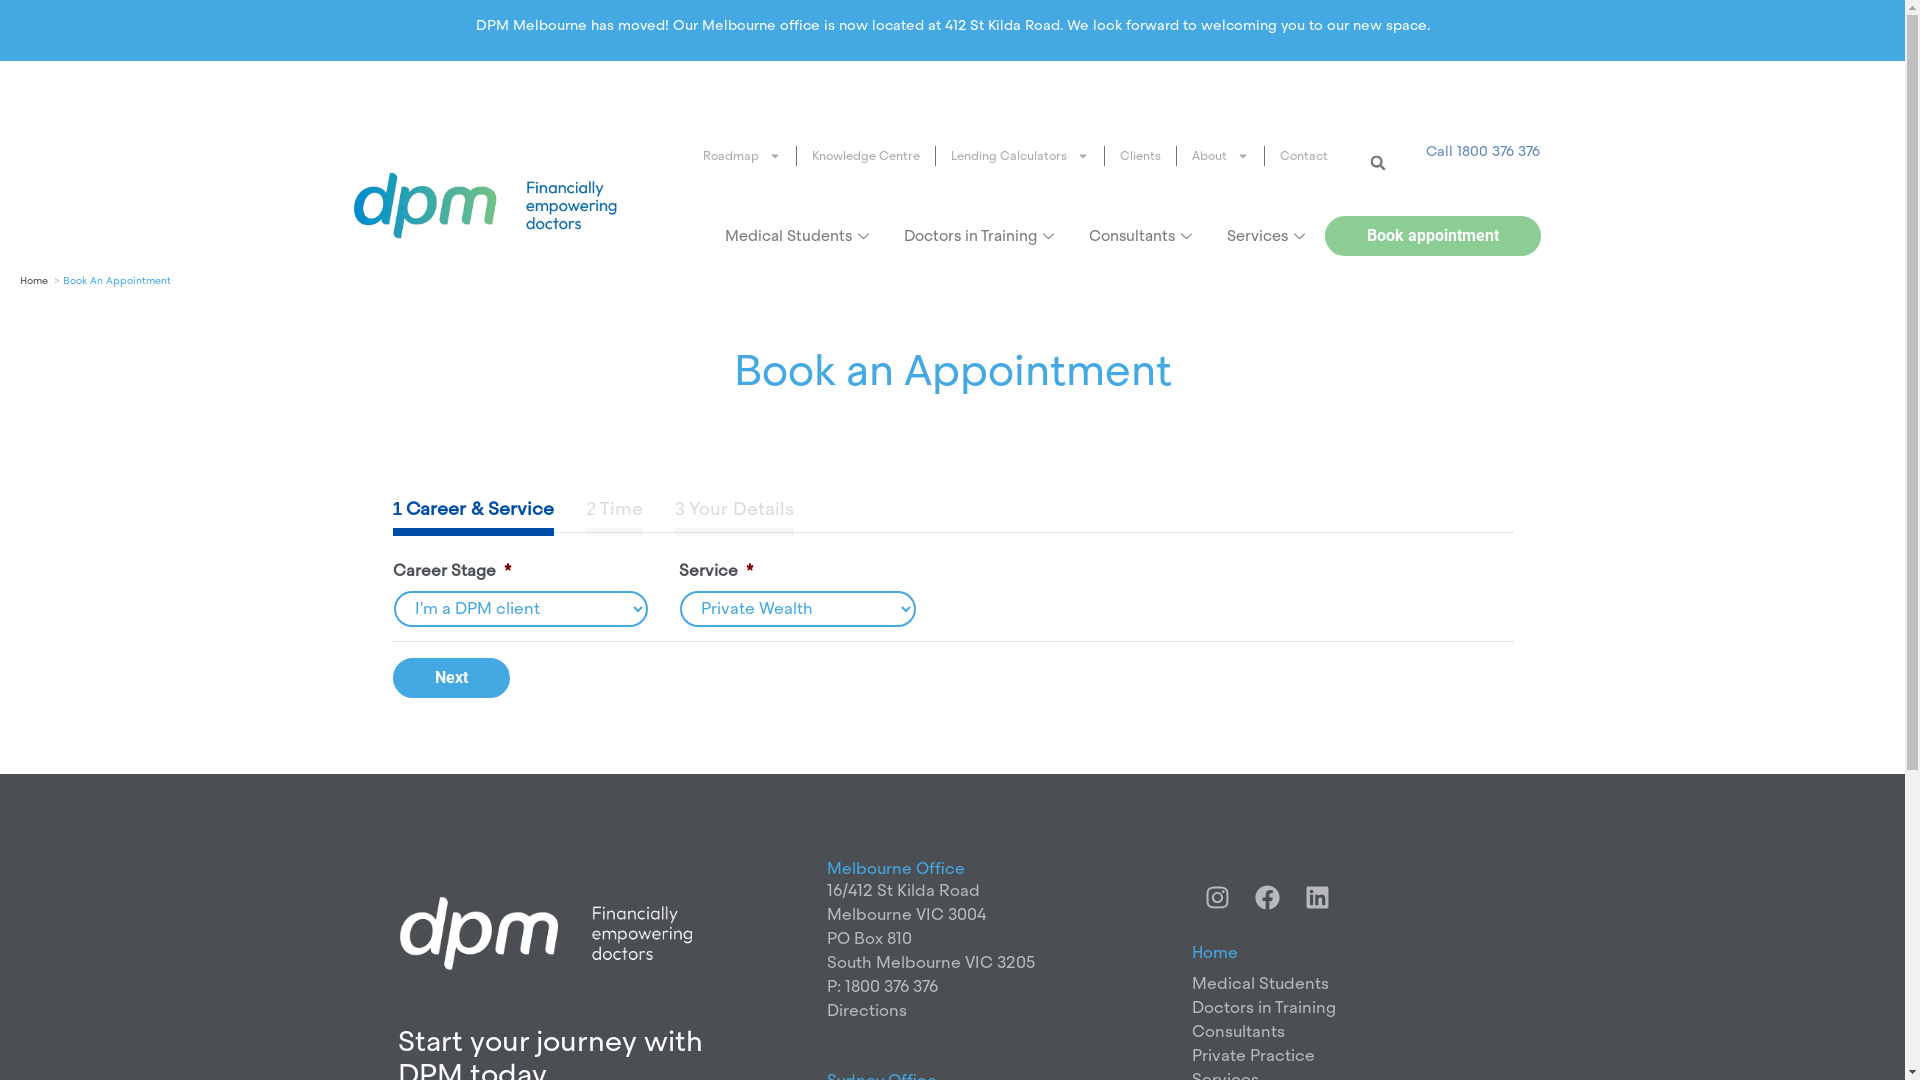 The height and width of the screenshot is (1080, 1920). Describe the element at coordinates (1238, 1032) in the screenshot. I see `Consultants` at that location.